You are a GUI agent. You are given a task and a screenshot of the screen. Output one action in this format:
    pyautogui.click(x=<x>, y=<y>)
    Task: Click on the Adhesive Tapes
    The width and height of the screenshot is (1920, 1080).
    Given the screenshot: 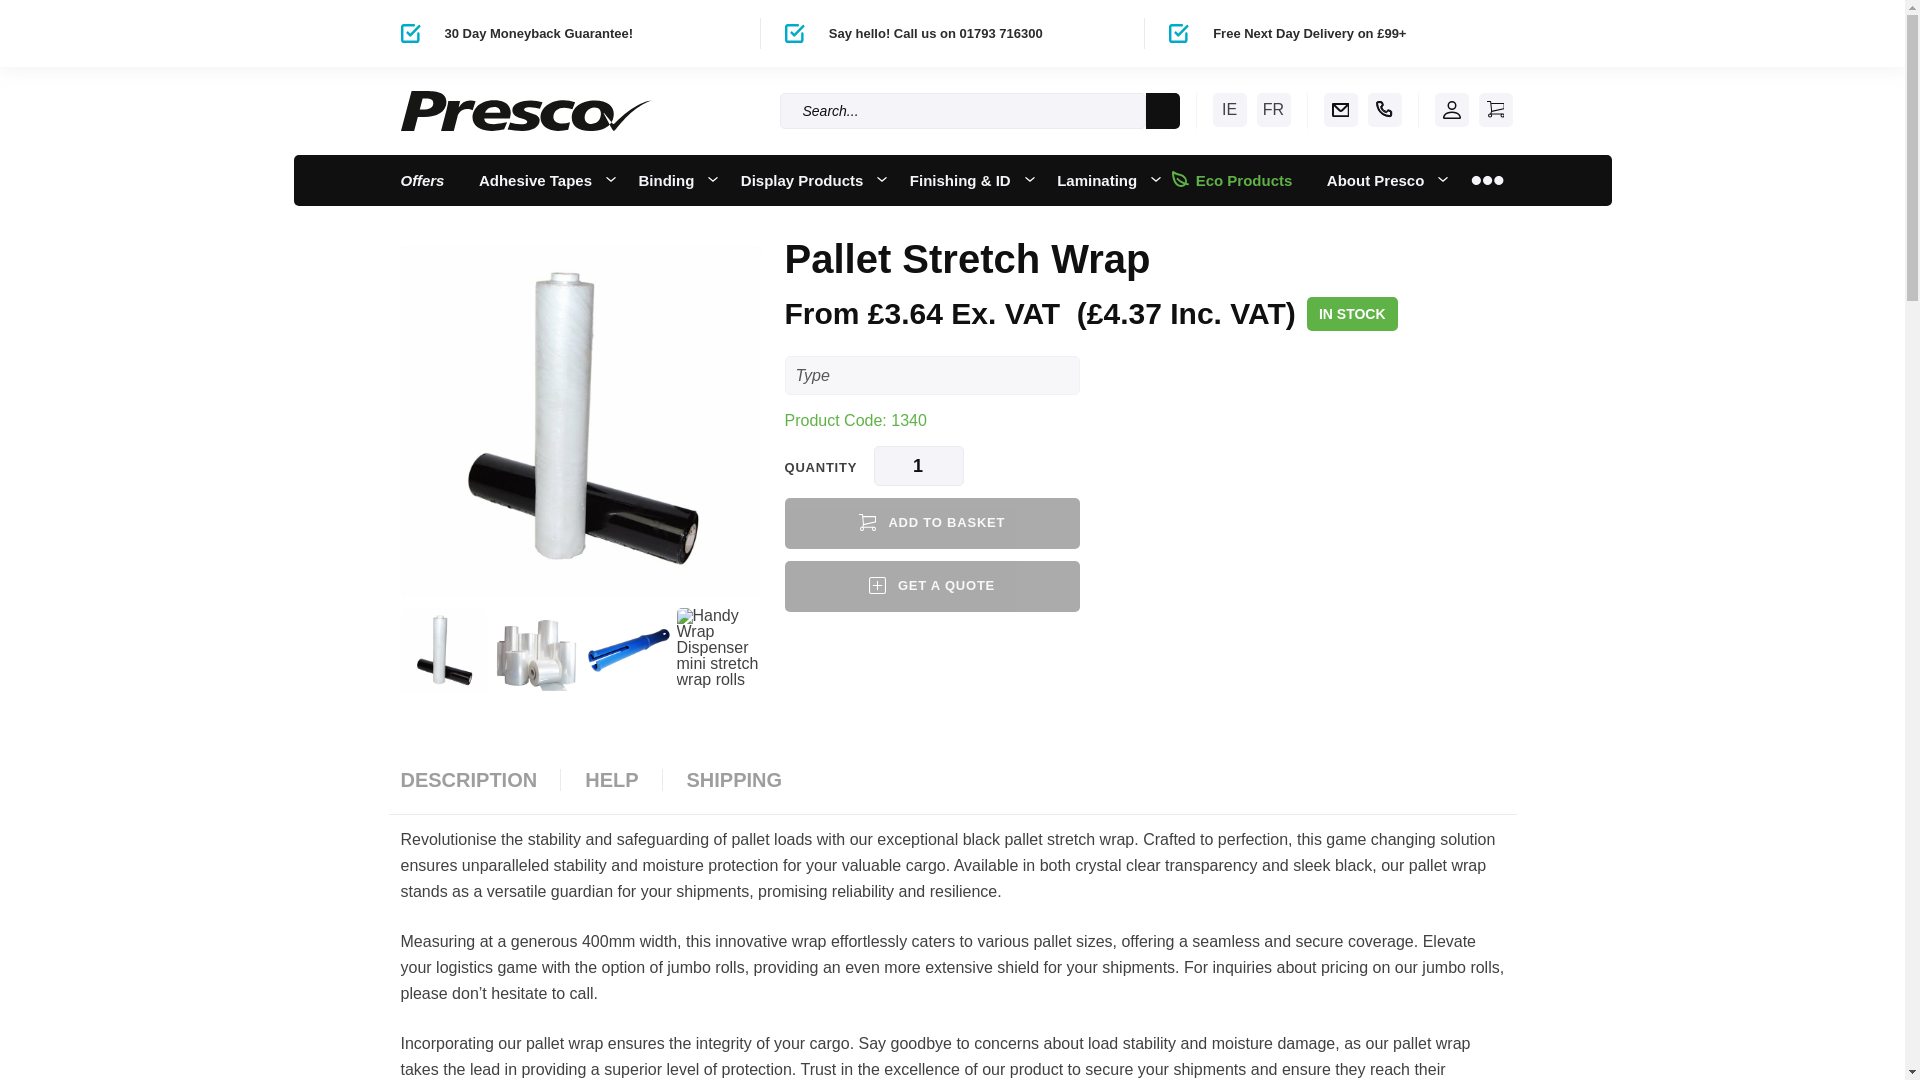 What is the action you would take?
    pyautogui.click(x=541, y=180)
    